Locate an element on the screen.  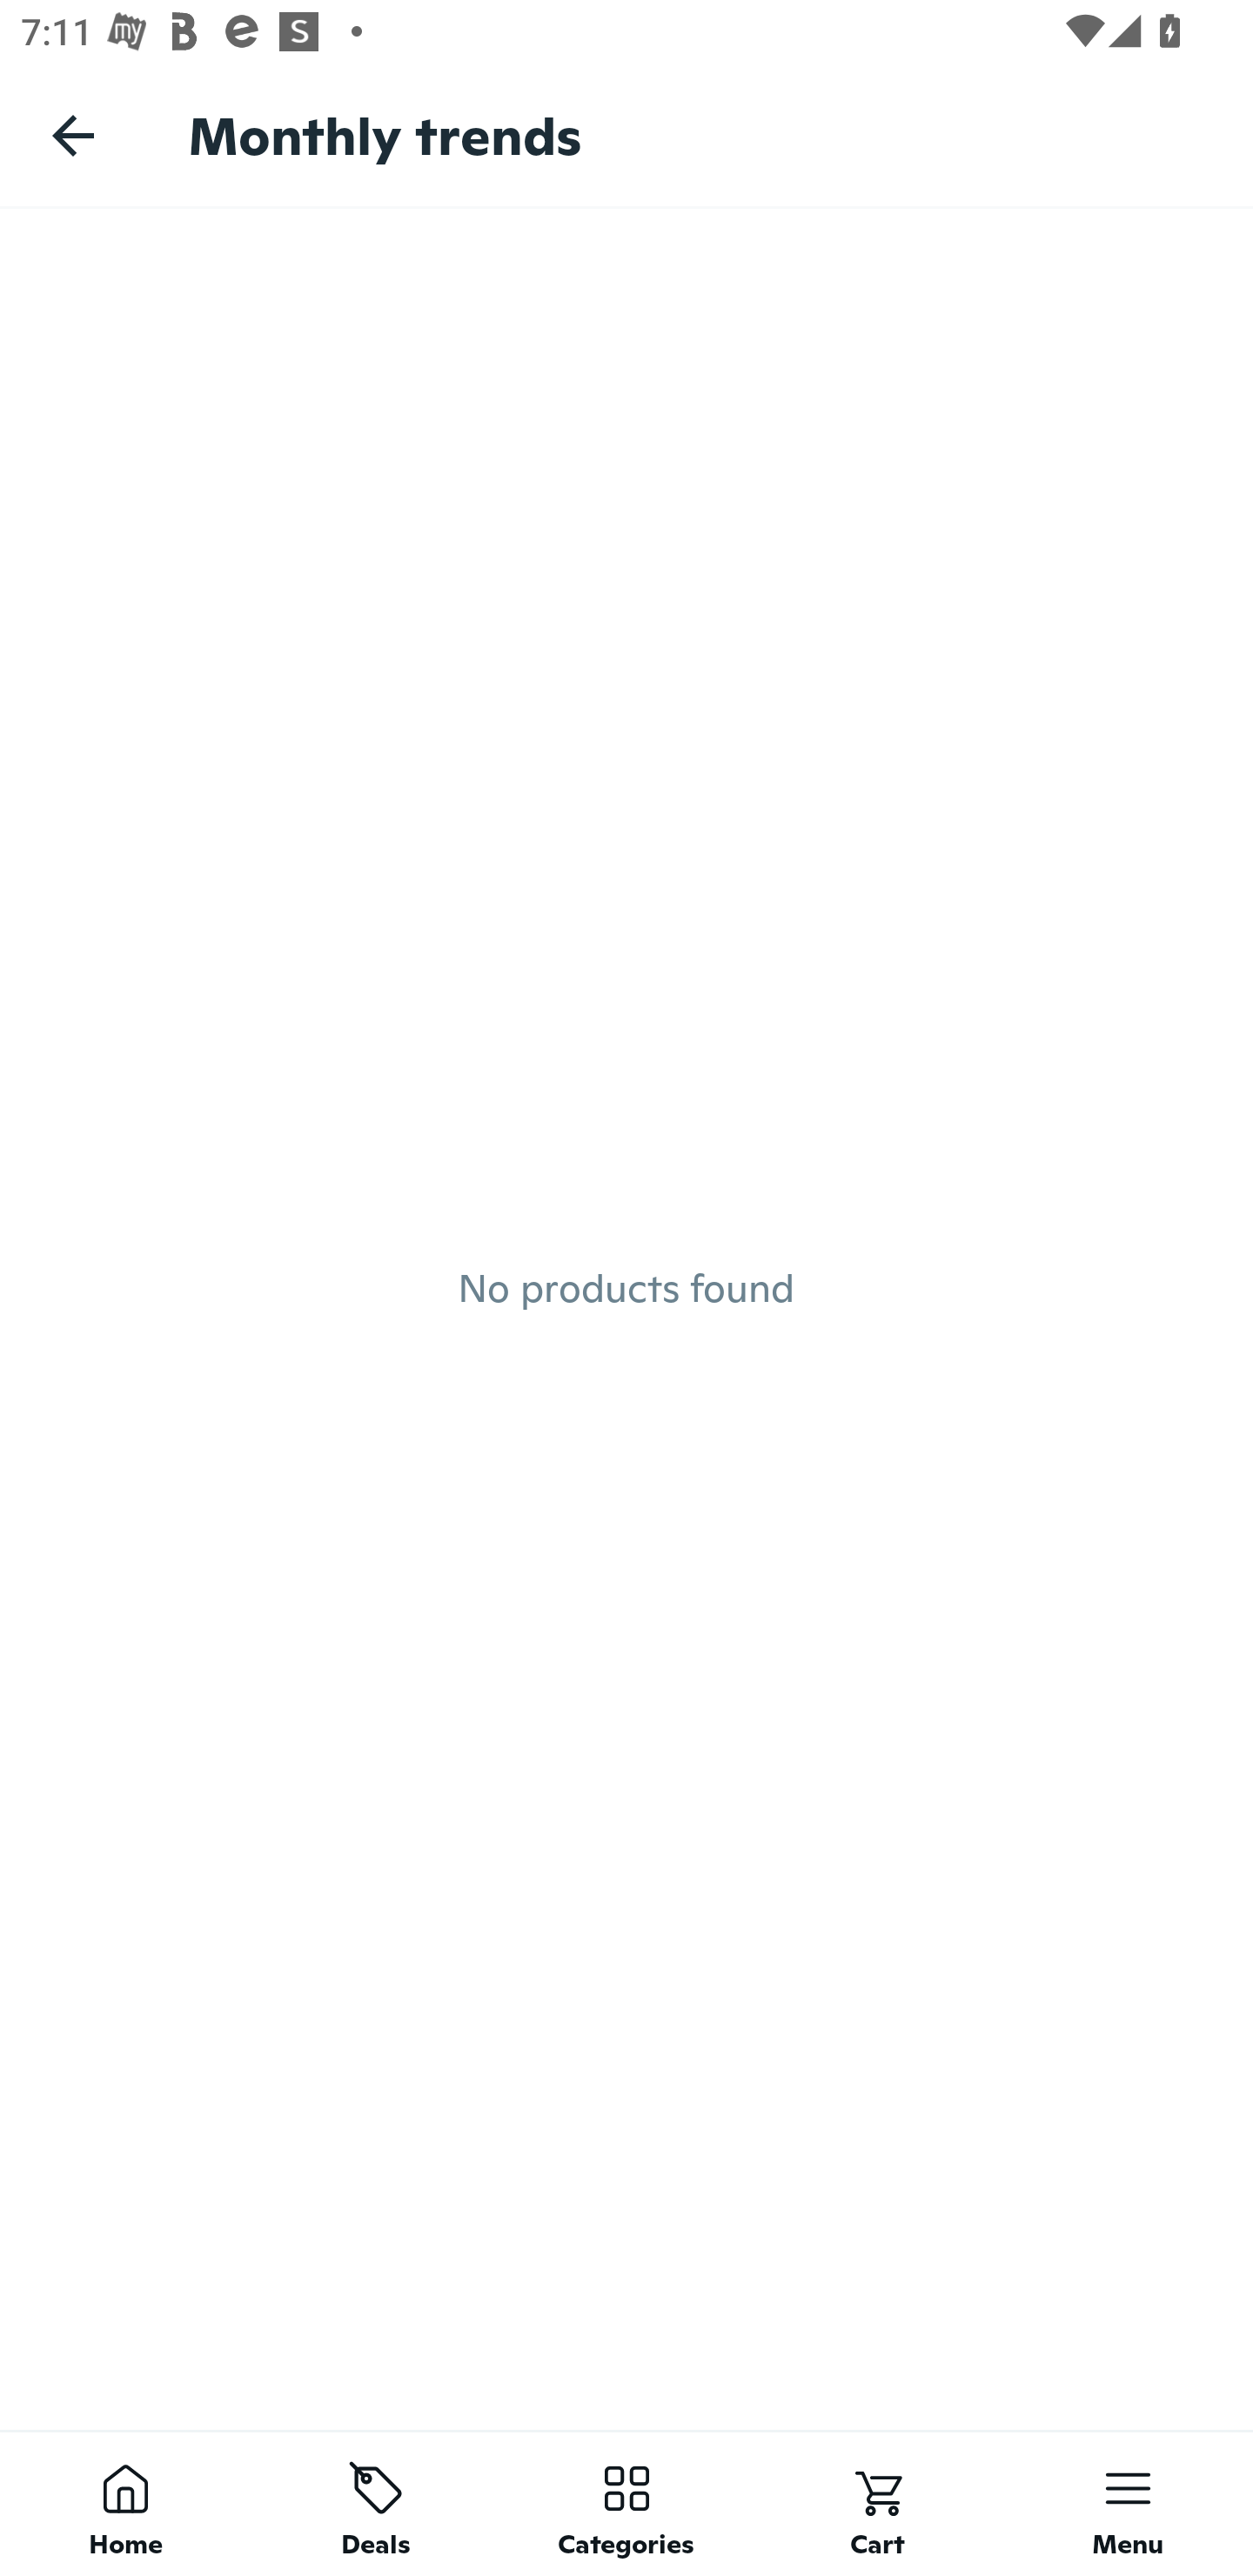
Navigate up is located at coordinates (73, 135).